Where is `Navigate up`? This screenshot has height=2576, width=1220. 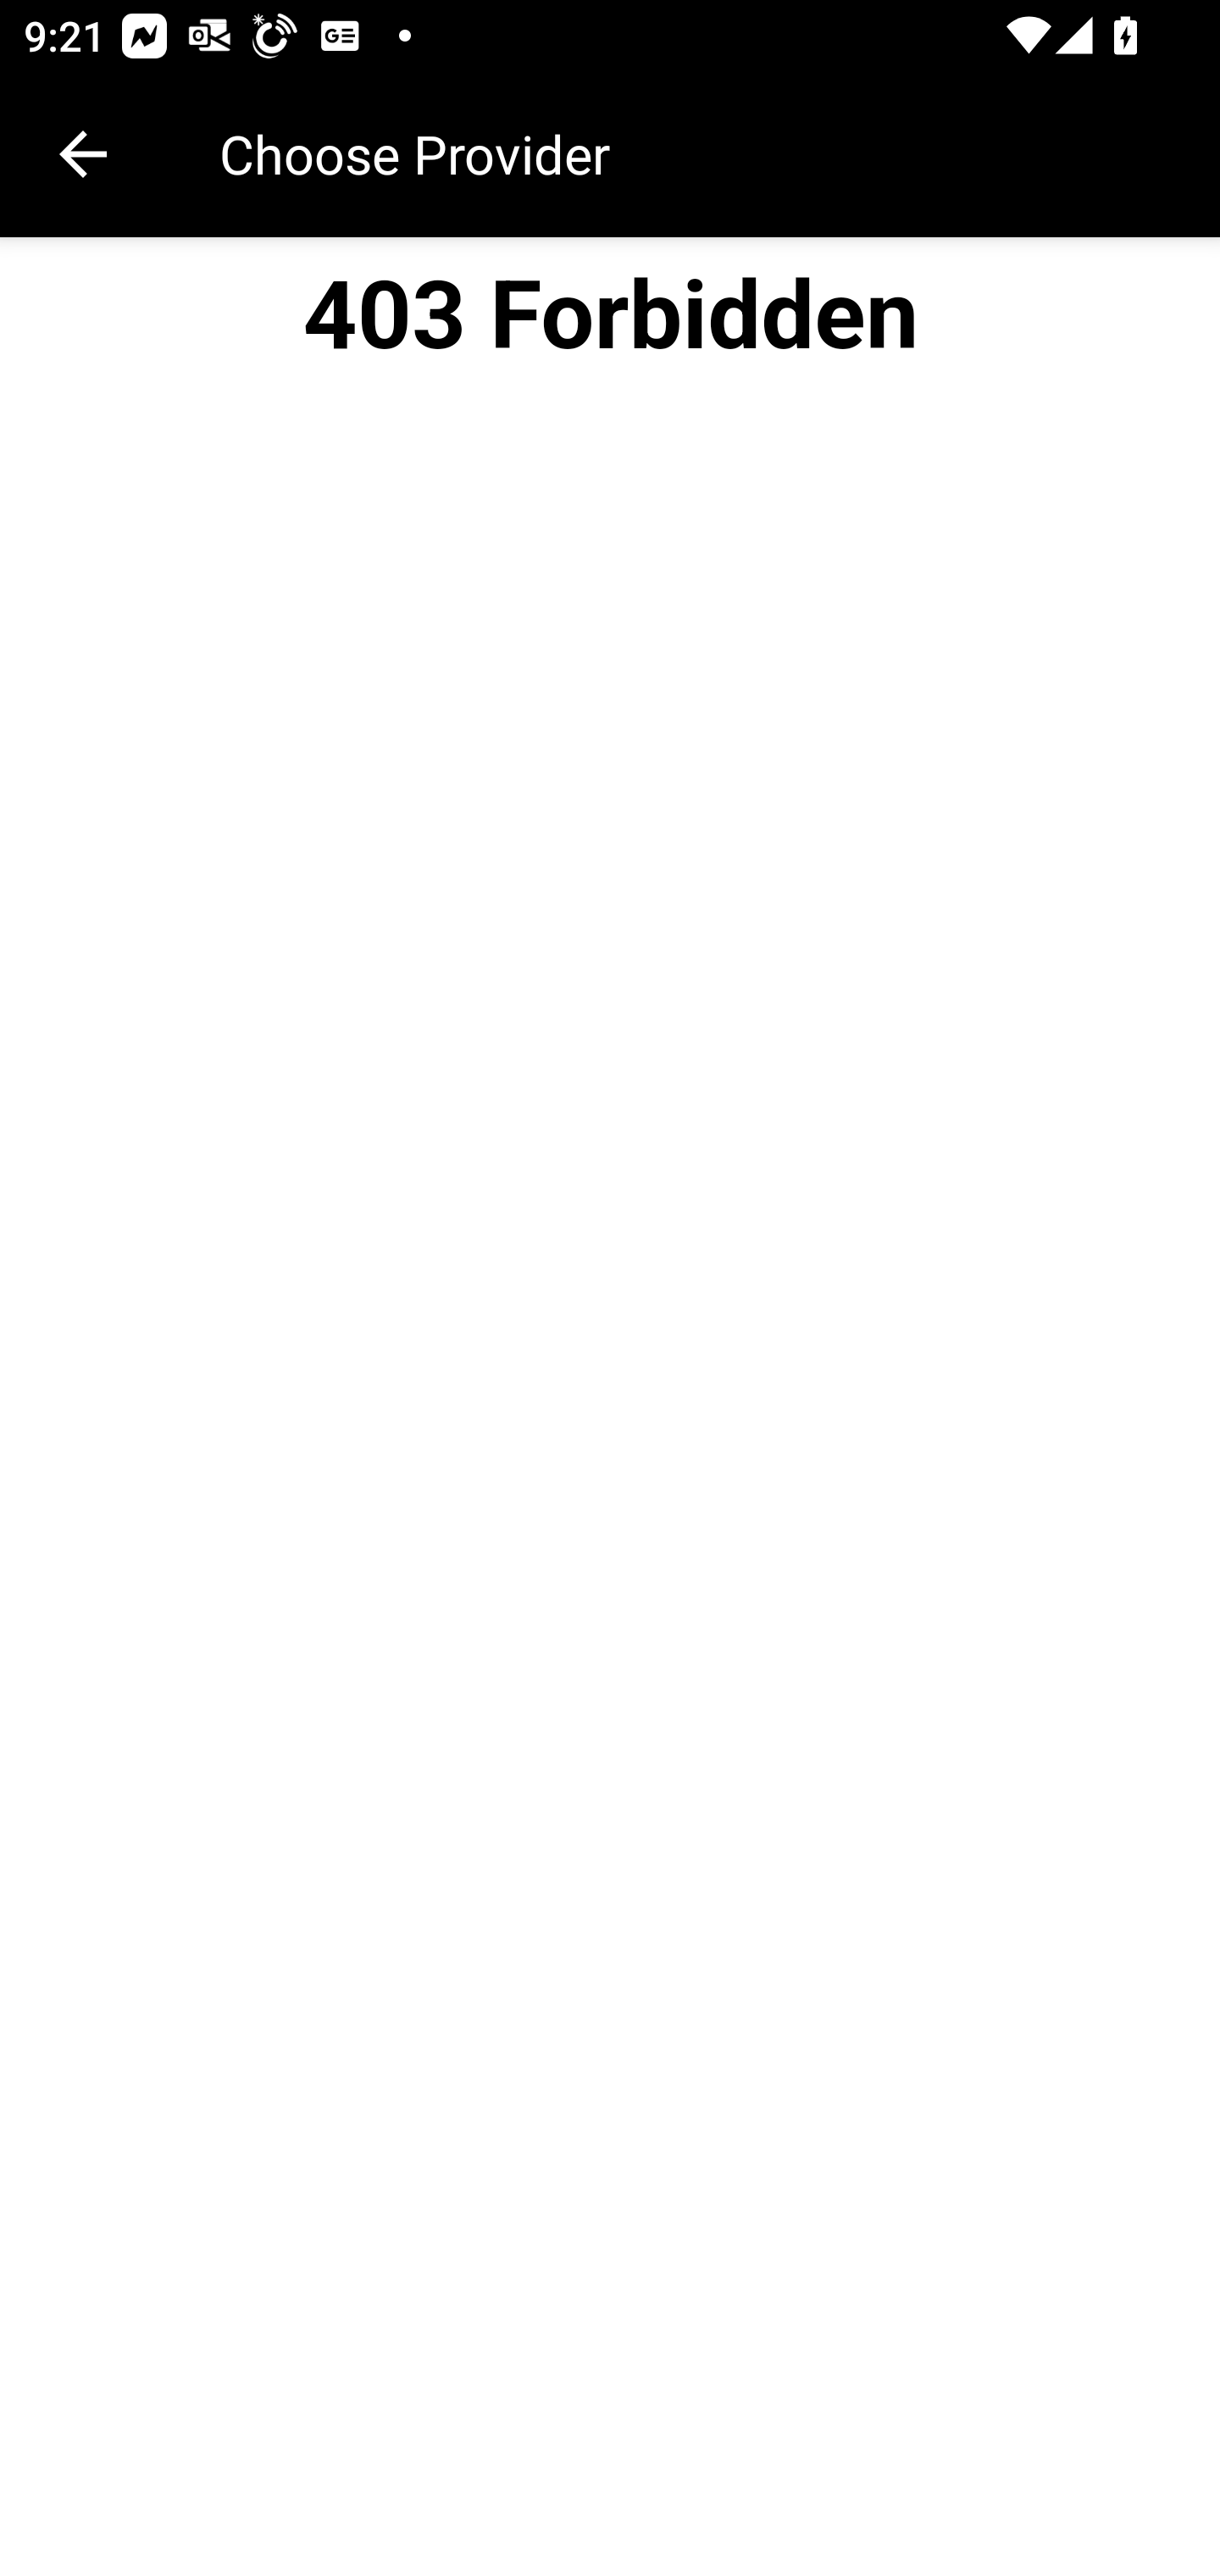
Navigate up is located at coordinates (83, 154).